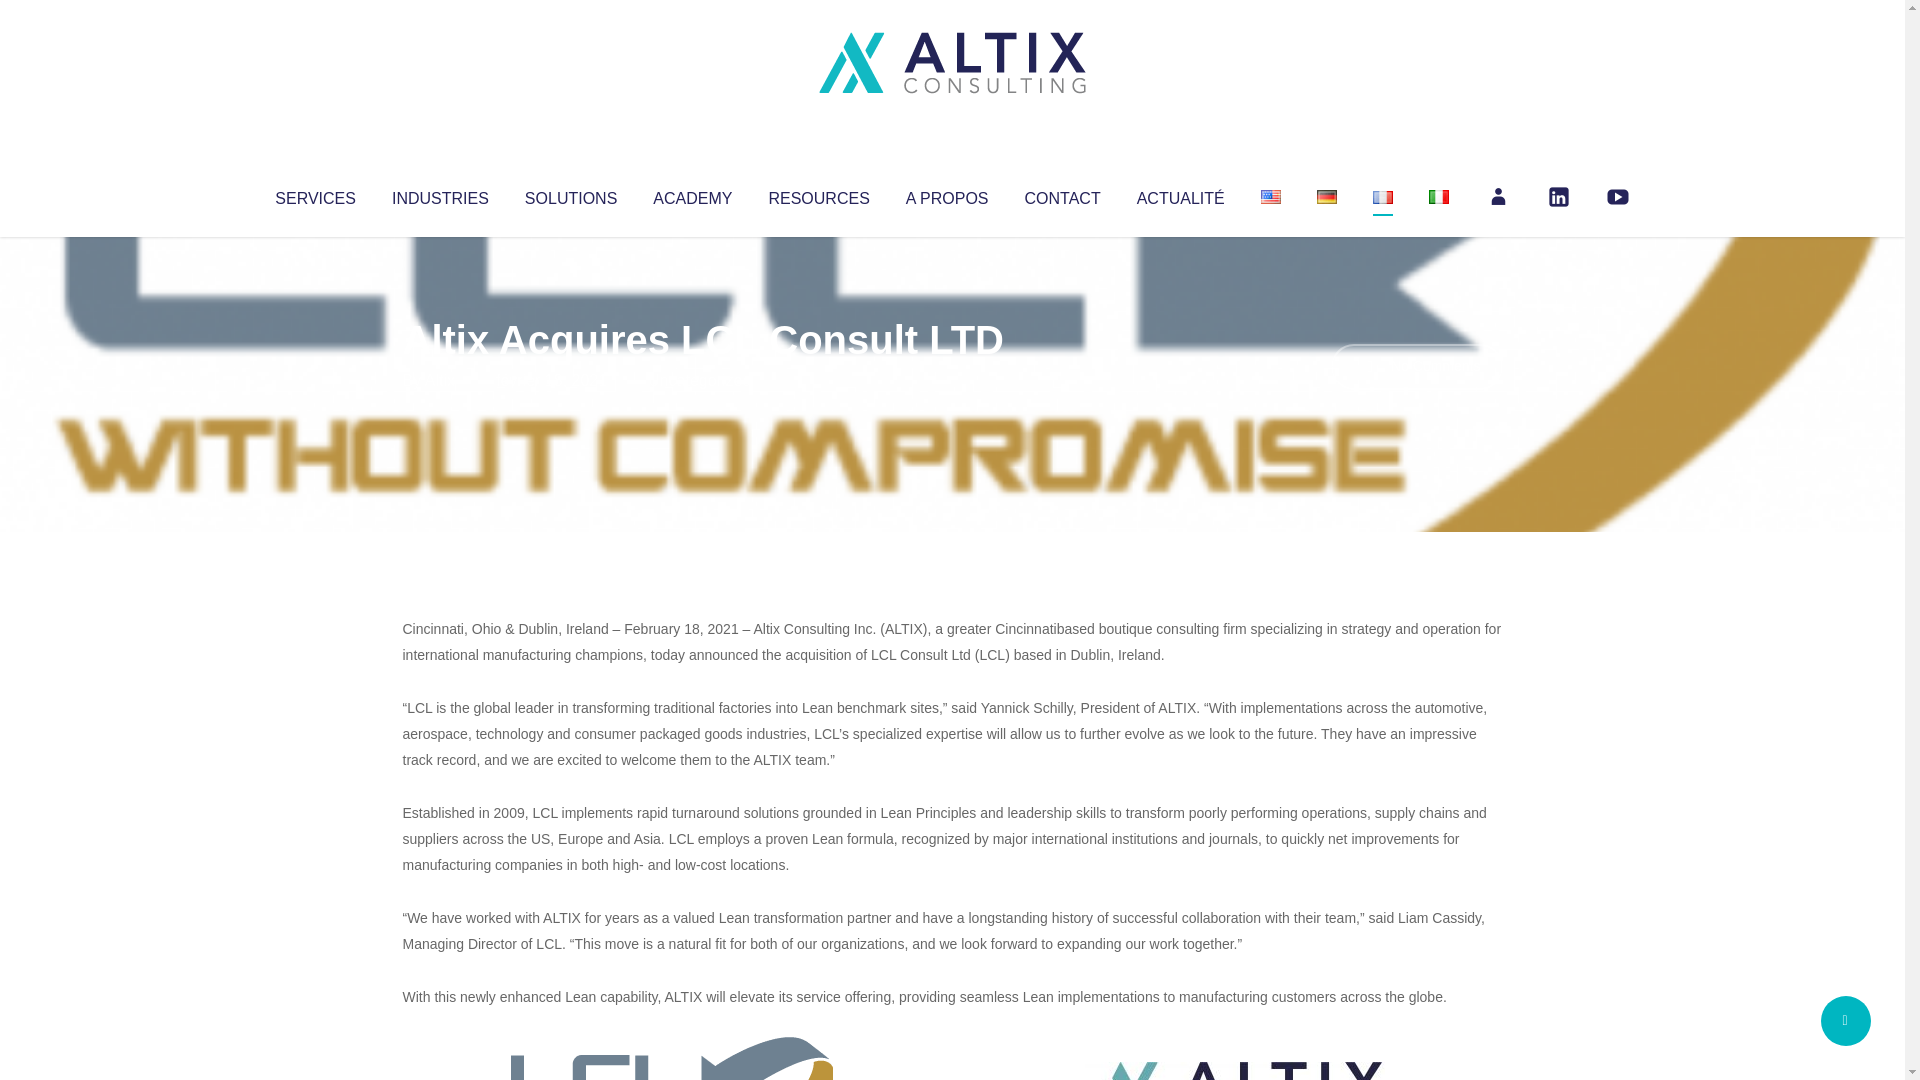 The height and width of the screenshot is (1080, 1920). Describe the element at coordinates (440, 194) in the screenshot. I see `INDUSTRIES` at that location.